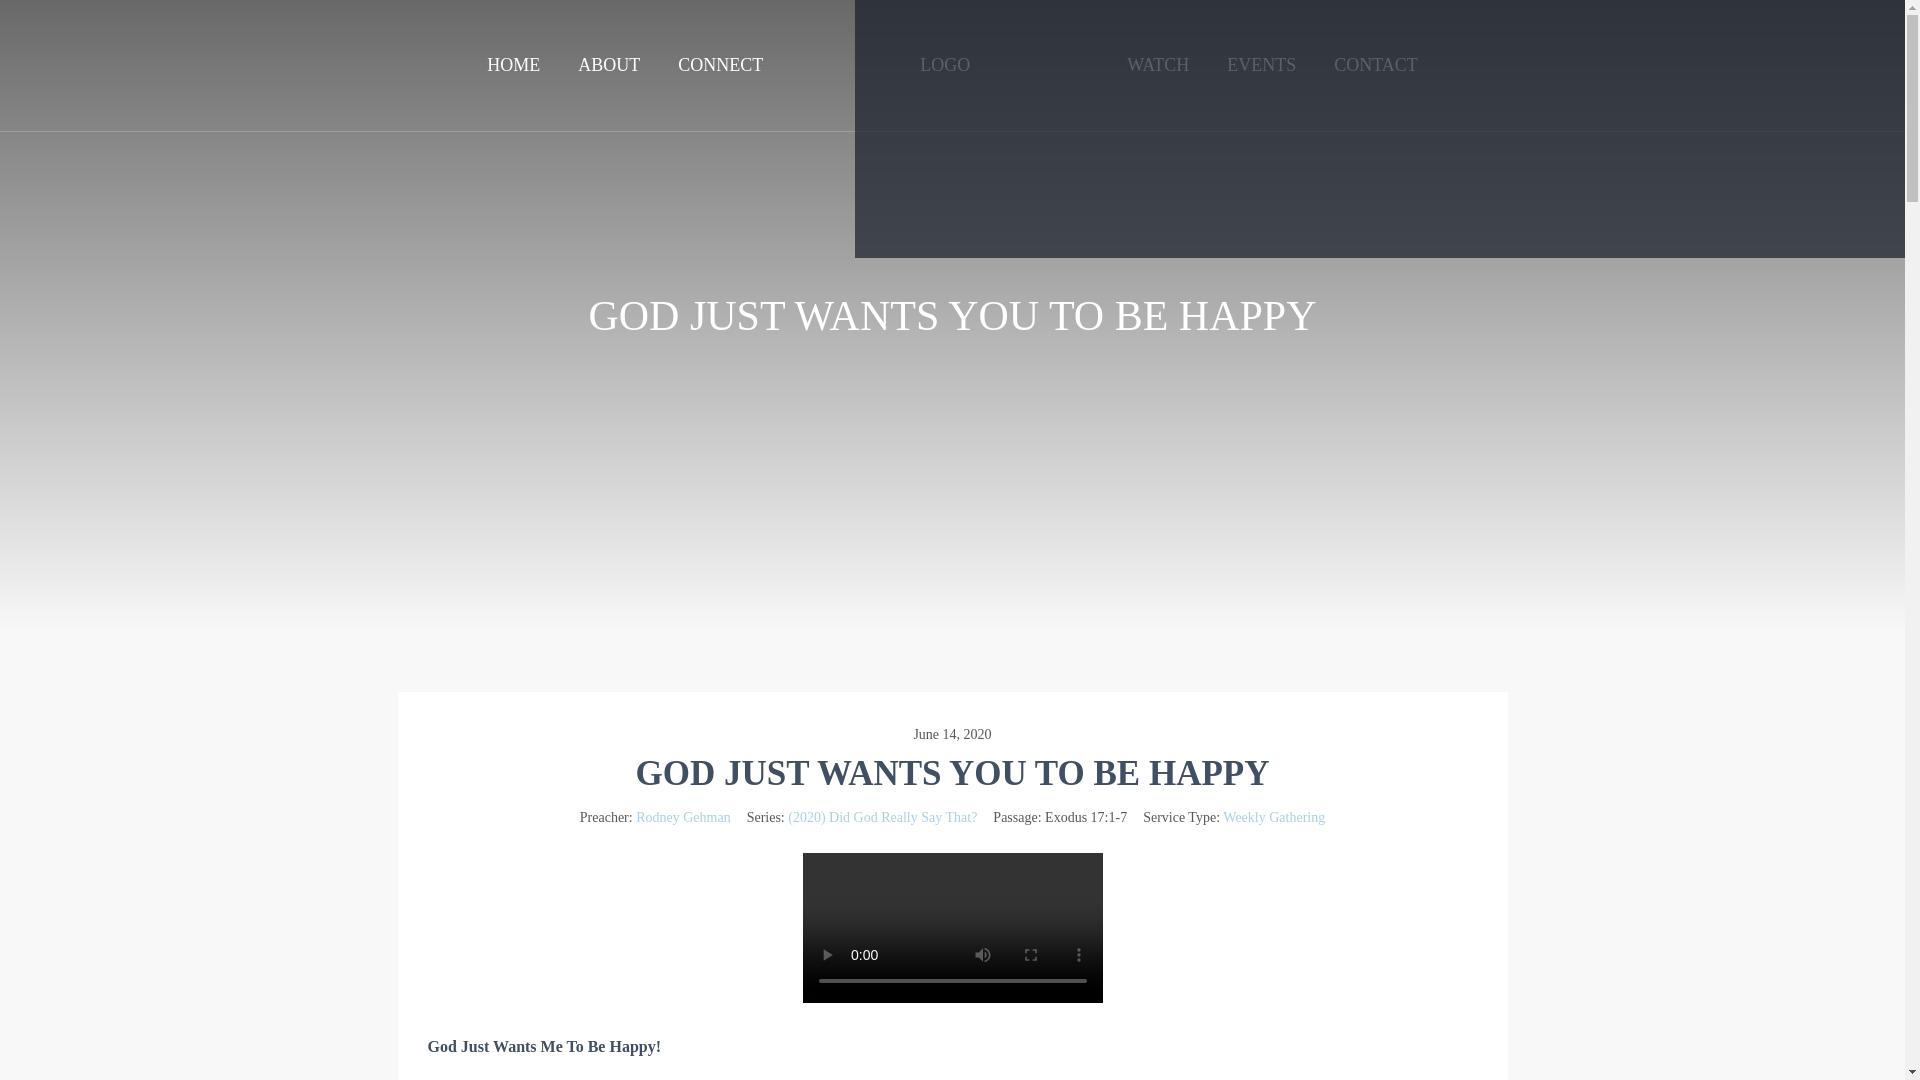 The width and height of the screenshot is (1920, 1080). I want to click on CONTACT, so click(1376, 65).